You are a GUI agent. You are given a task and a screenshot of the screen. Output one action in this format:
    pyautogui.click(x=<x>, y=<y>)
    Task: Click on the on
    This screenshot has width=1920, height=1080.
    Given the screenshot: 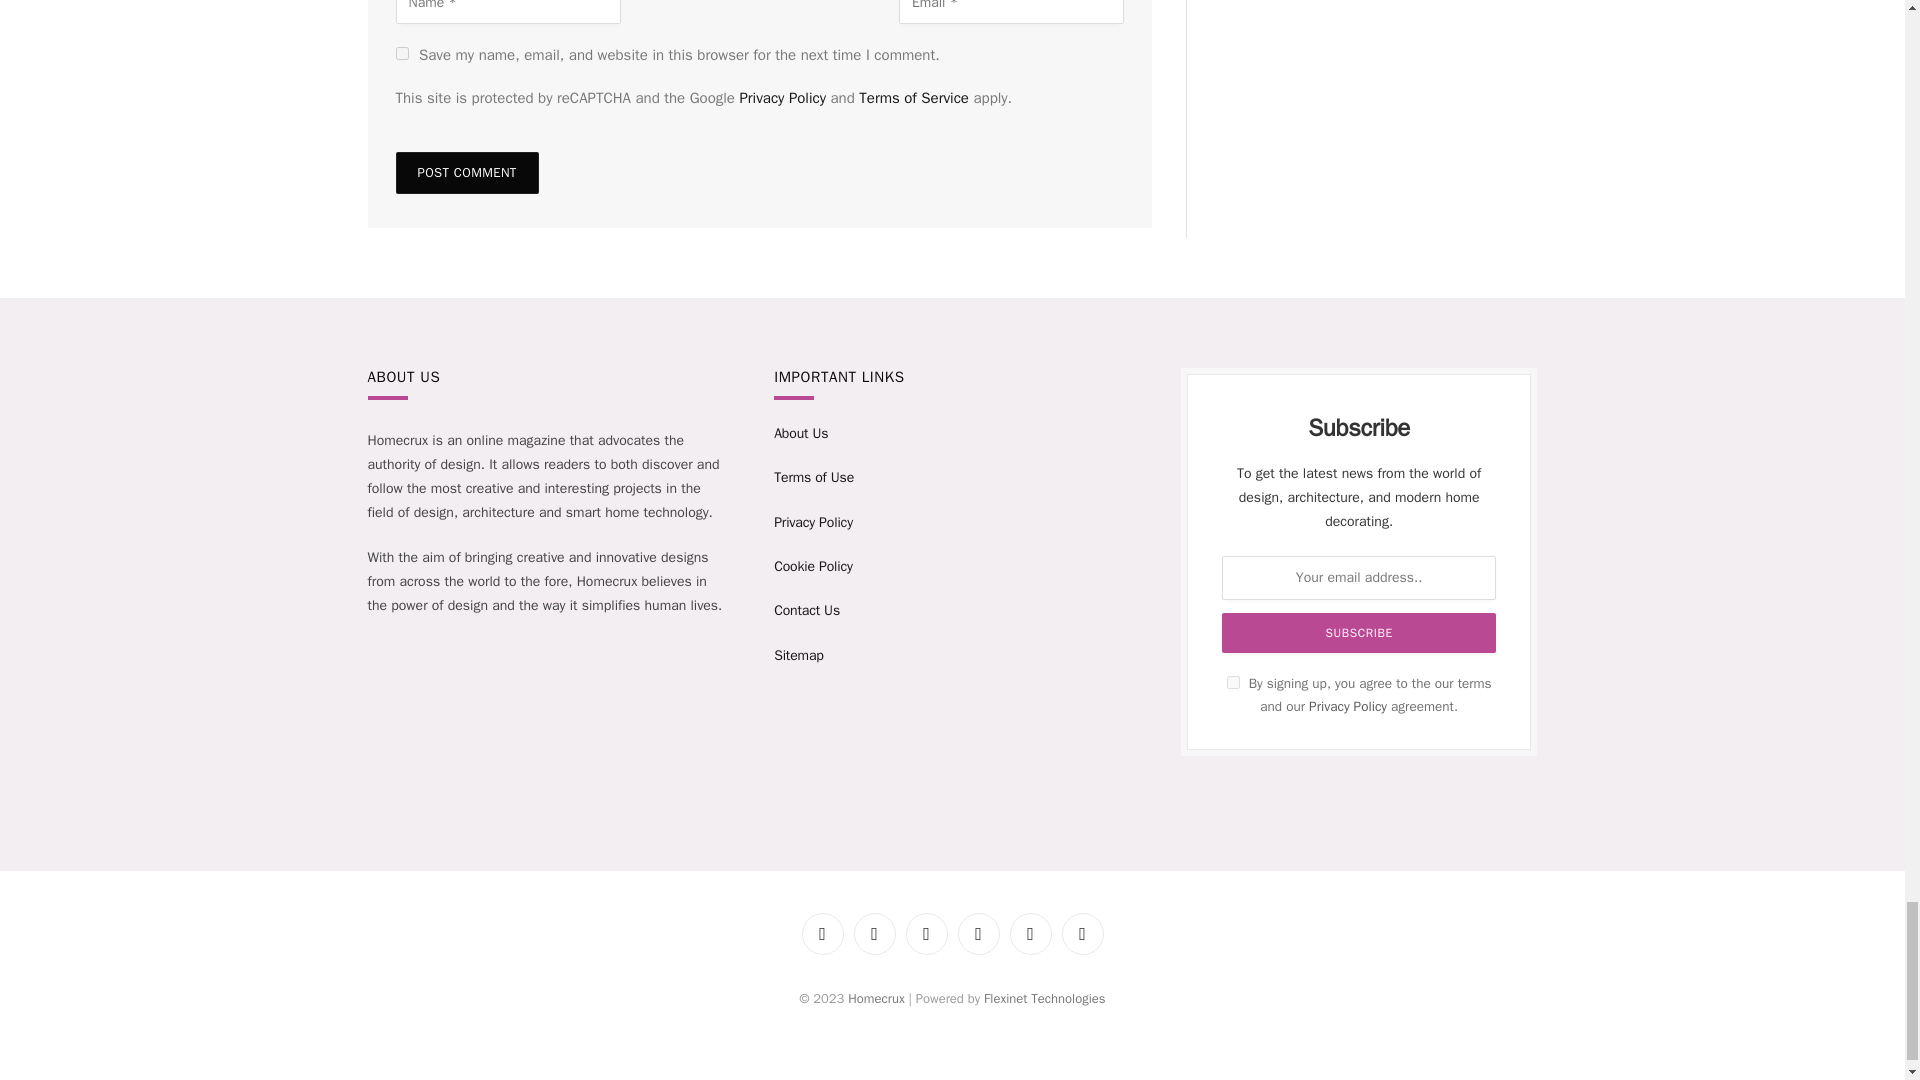 What is the action you would take?
    pyautogui.click(x=1233, y=682)
    